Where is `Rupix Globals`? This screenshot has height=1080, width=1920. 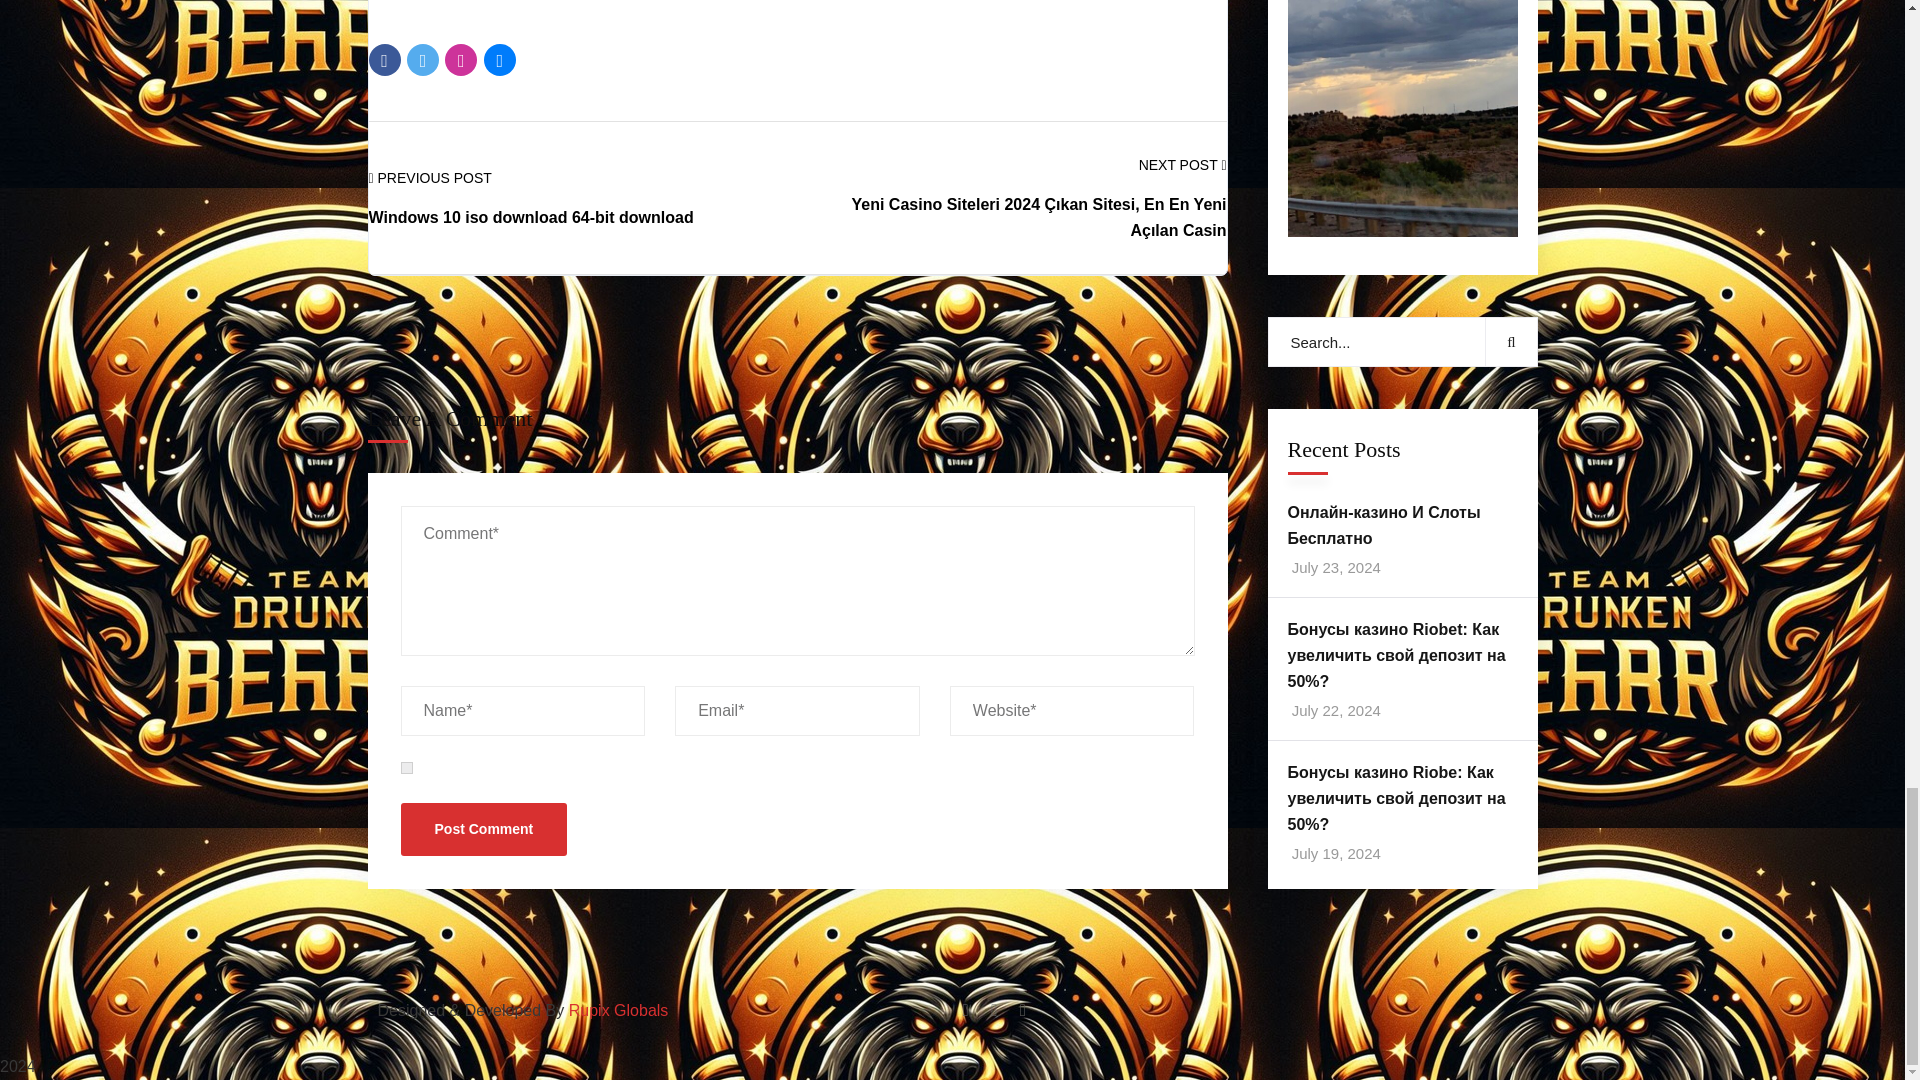
Rupix Globals is located at coordinates (618, 1010).